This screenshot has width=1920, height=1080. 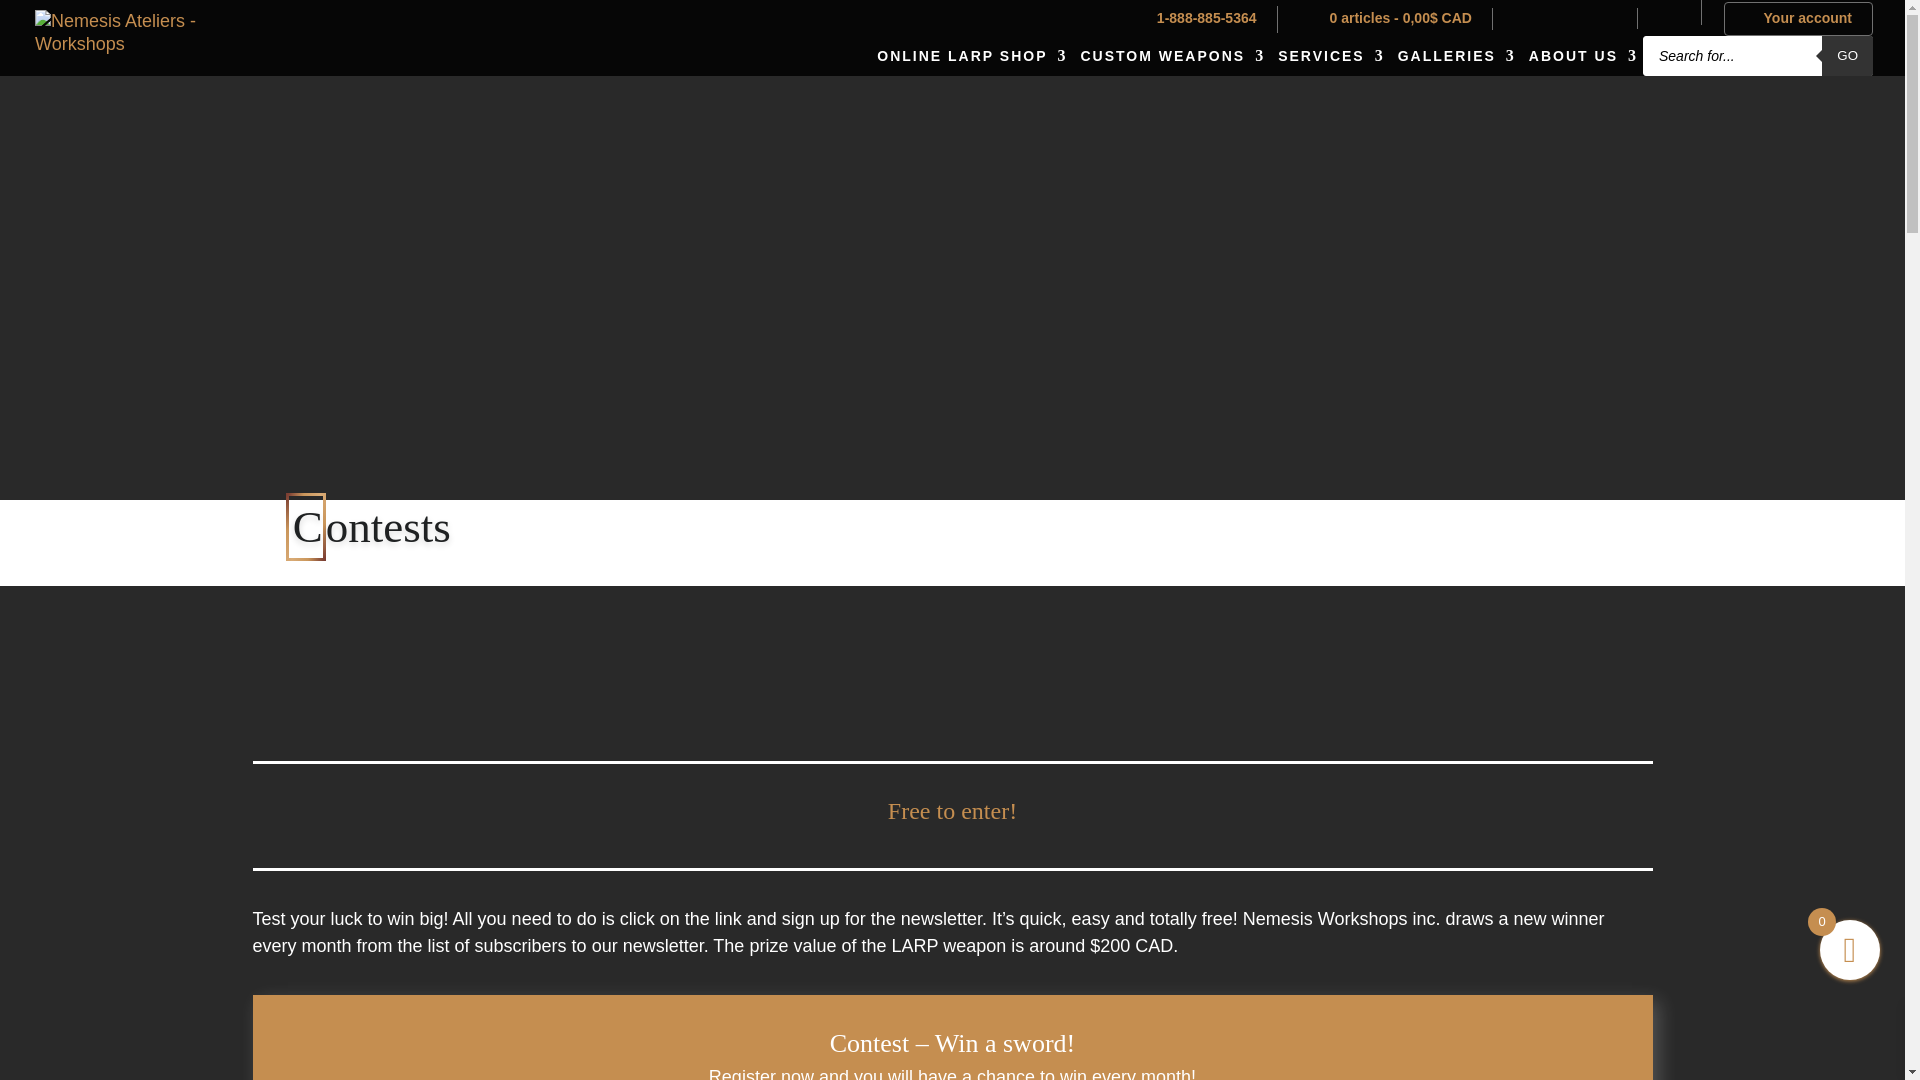 I want to click on ONLINE LARP SHOP, so click(x=968, y=56).